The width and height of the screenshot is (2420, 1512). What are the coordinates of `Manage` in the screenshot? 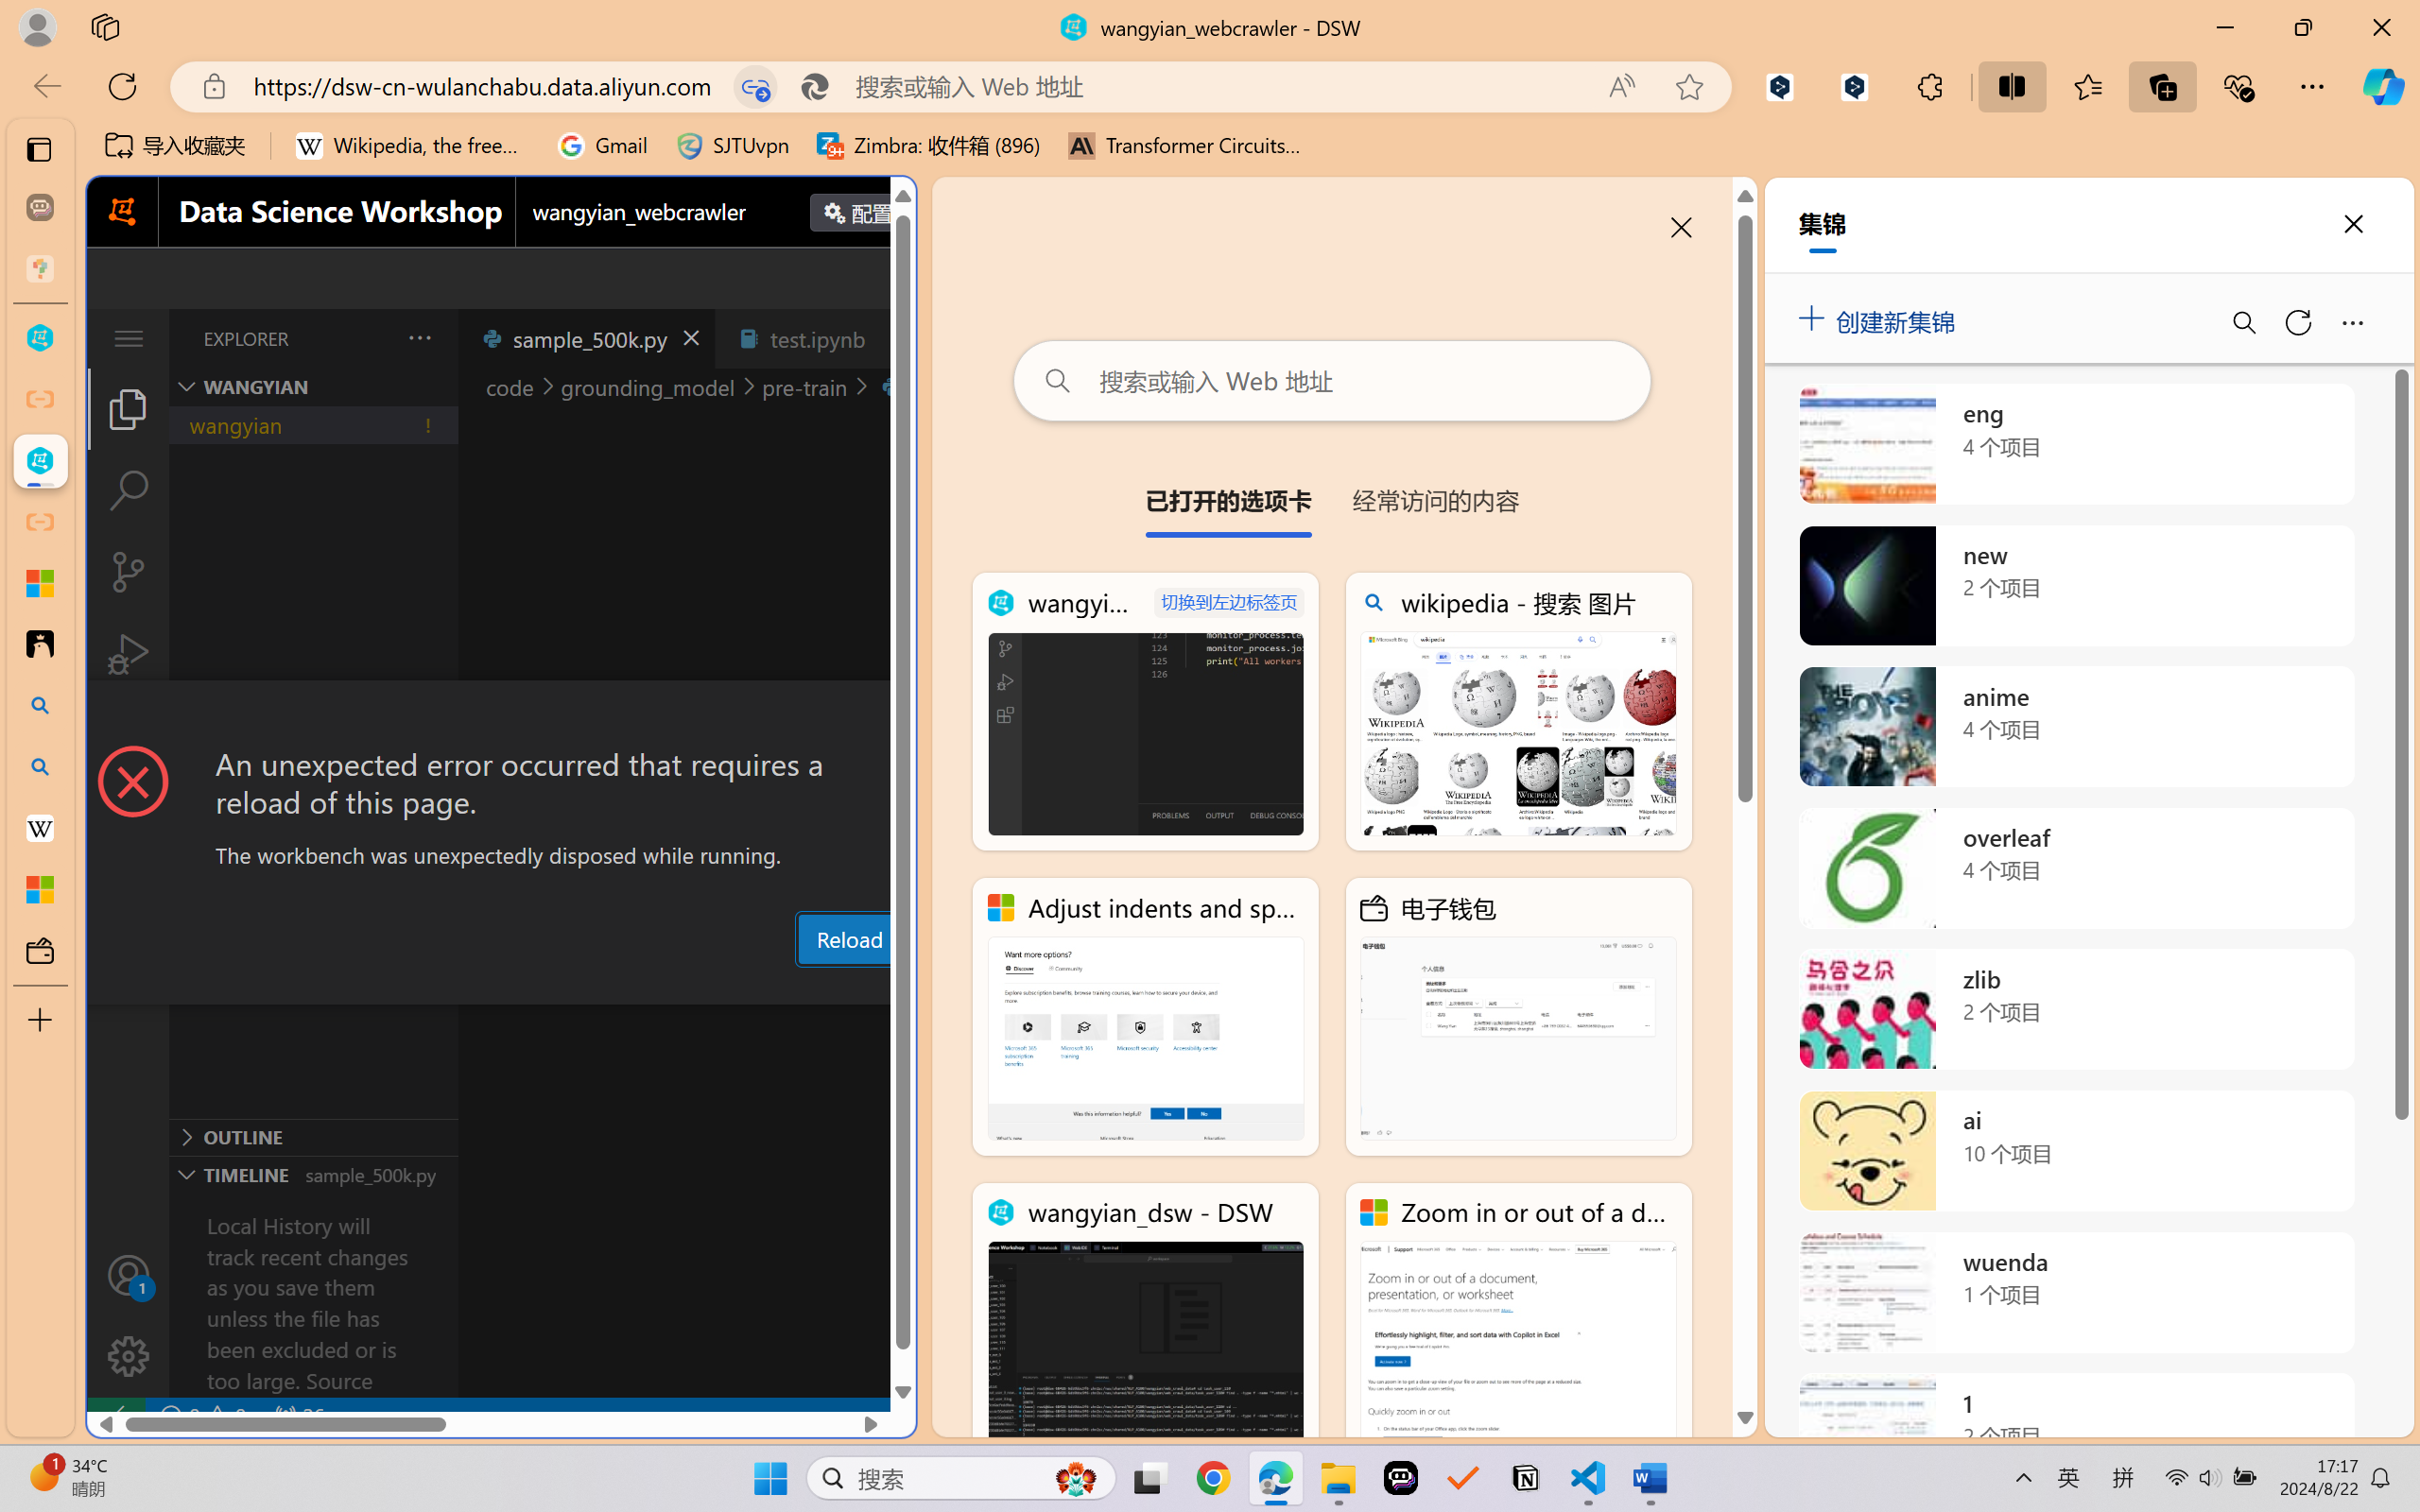 It's located at (129, 1315).